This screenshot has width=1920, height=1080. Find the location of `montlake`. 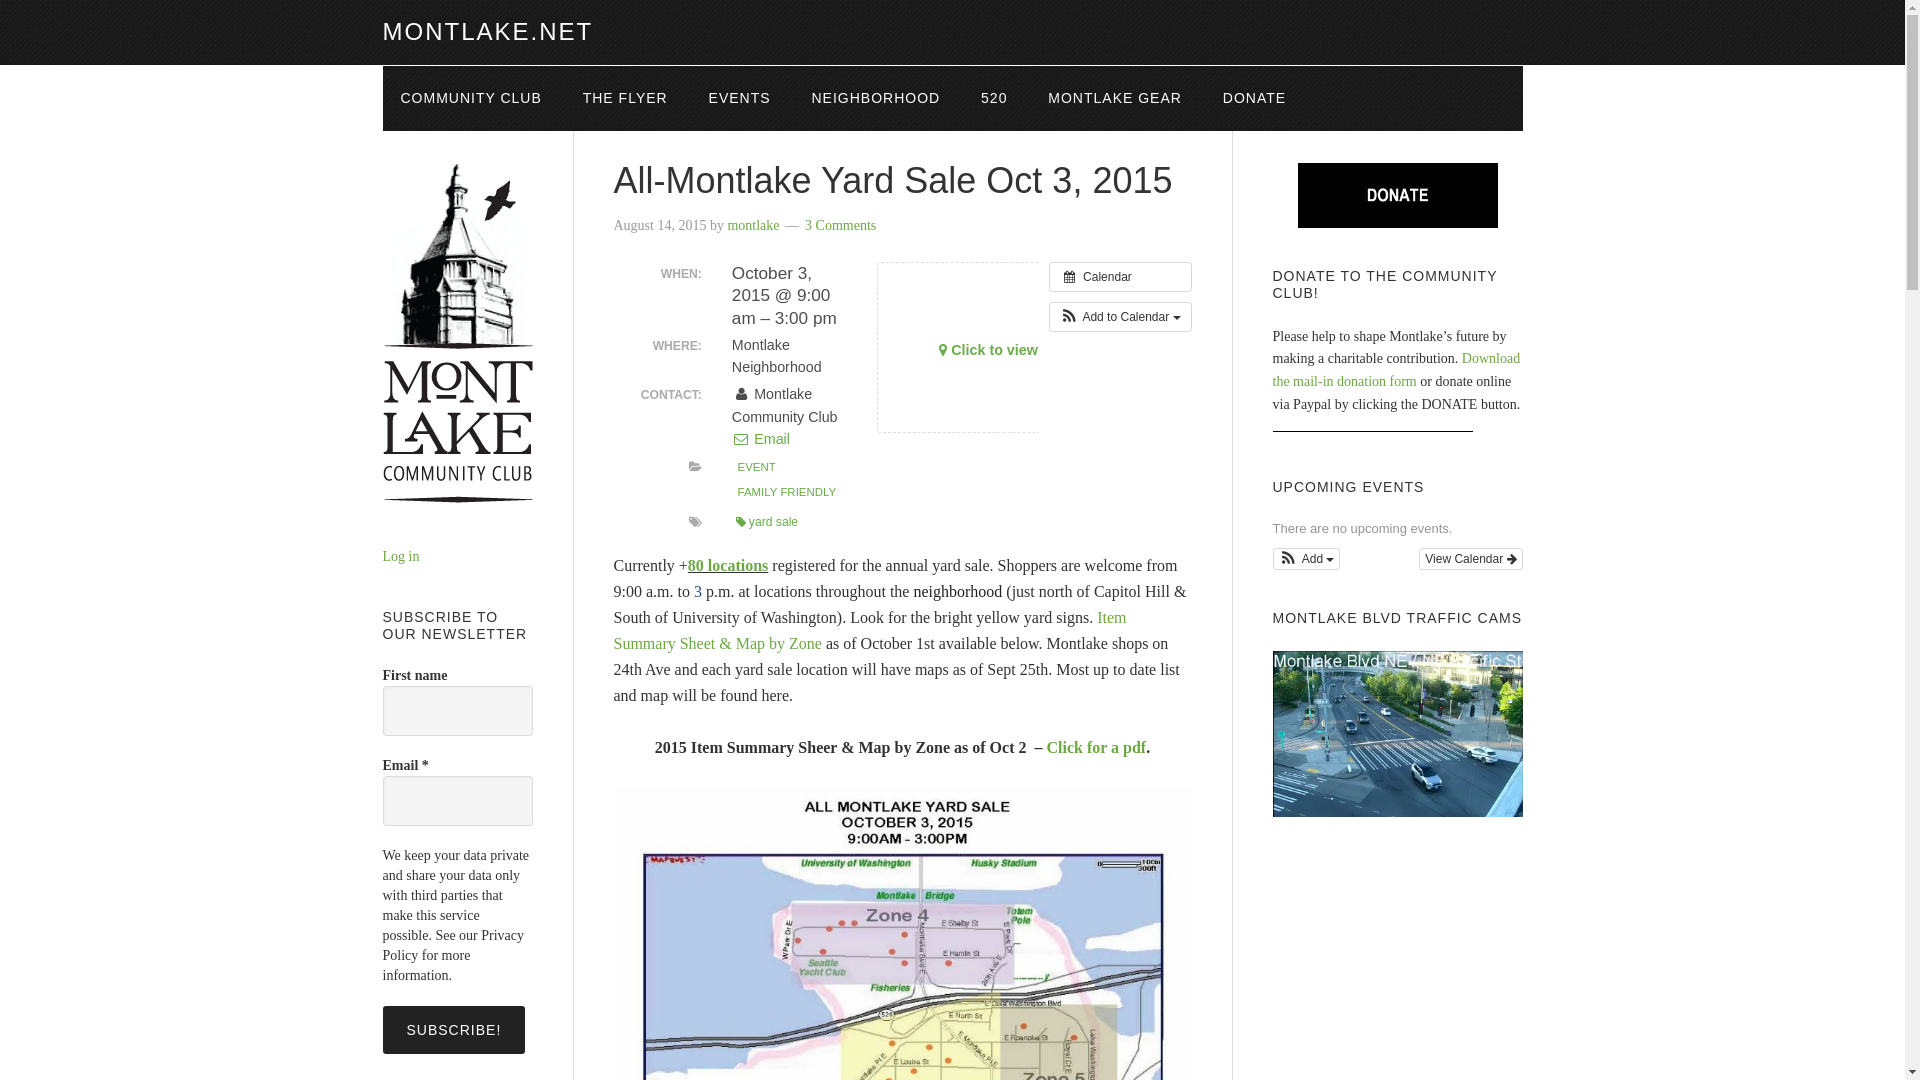

montlake is located at coordinates (753, 226).